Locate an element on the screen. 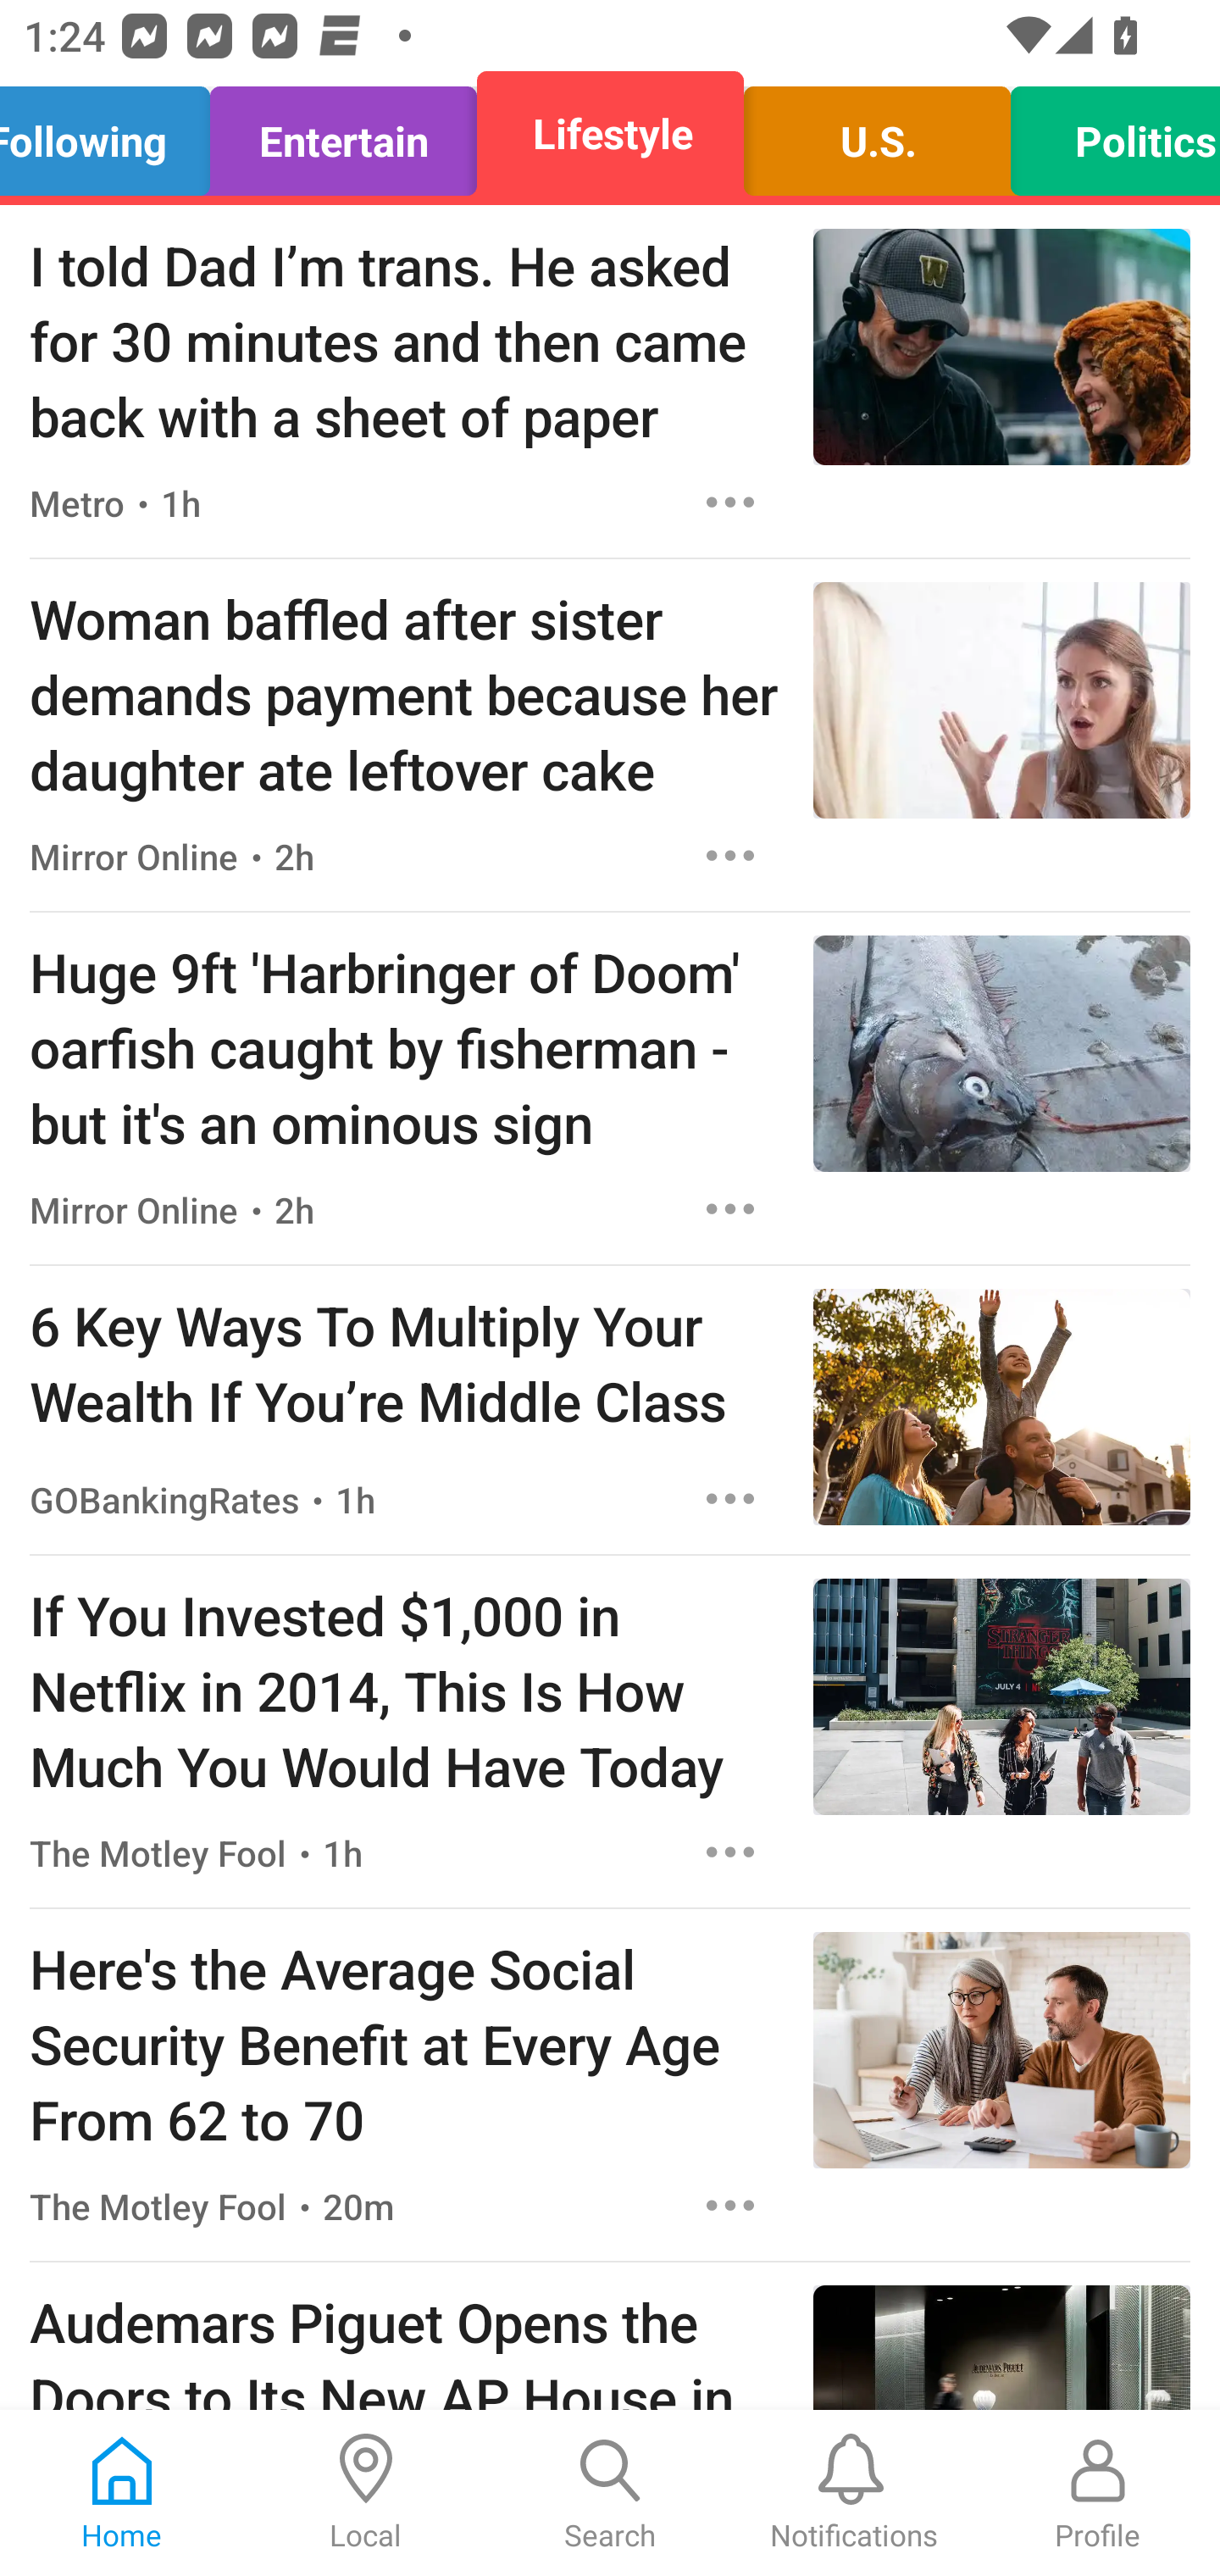 This screenshot has width=1220, height=2576. Options is located at coordinates (730, 2205).